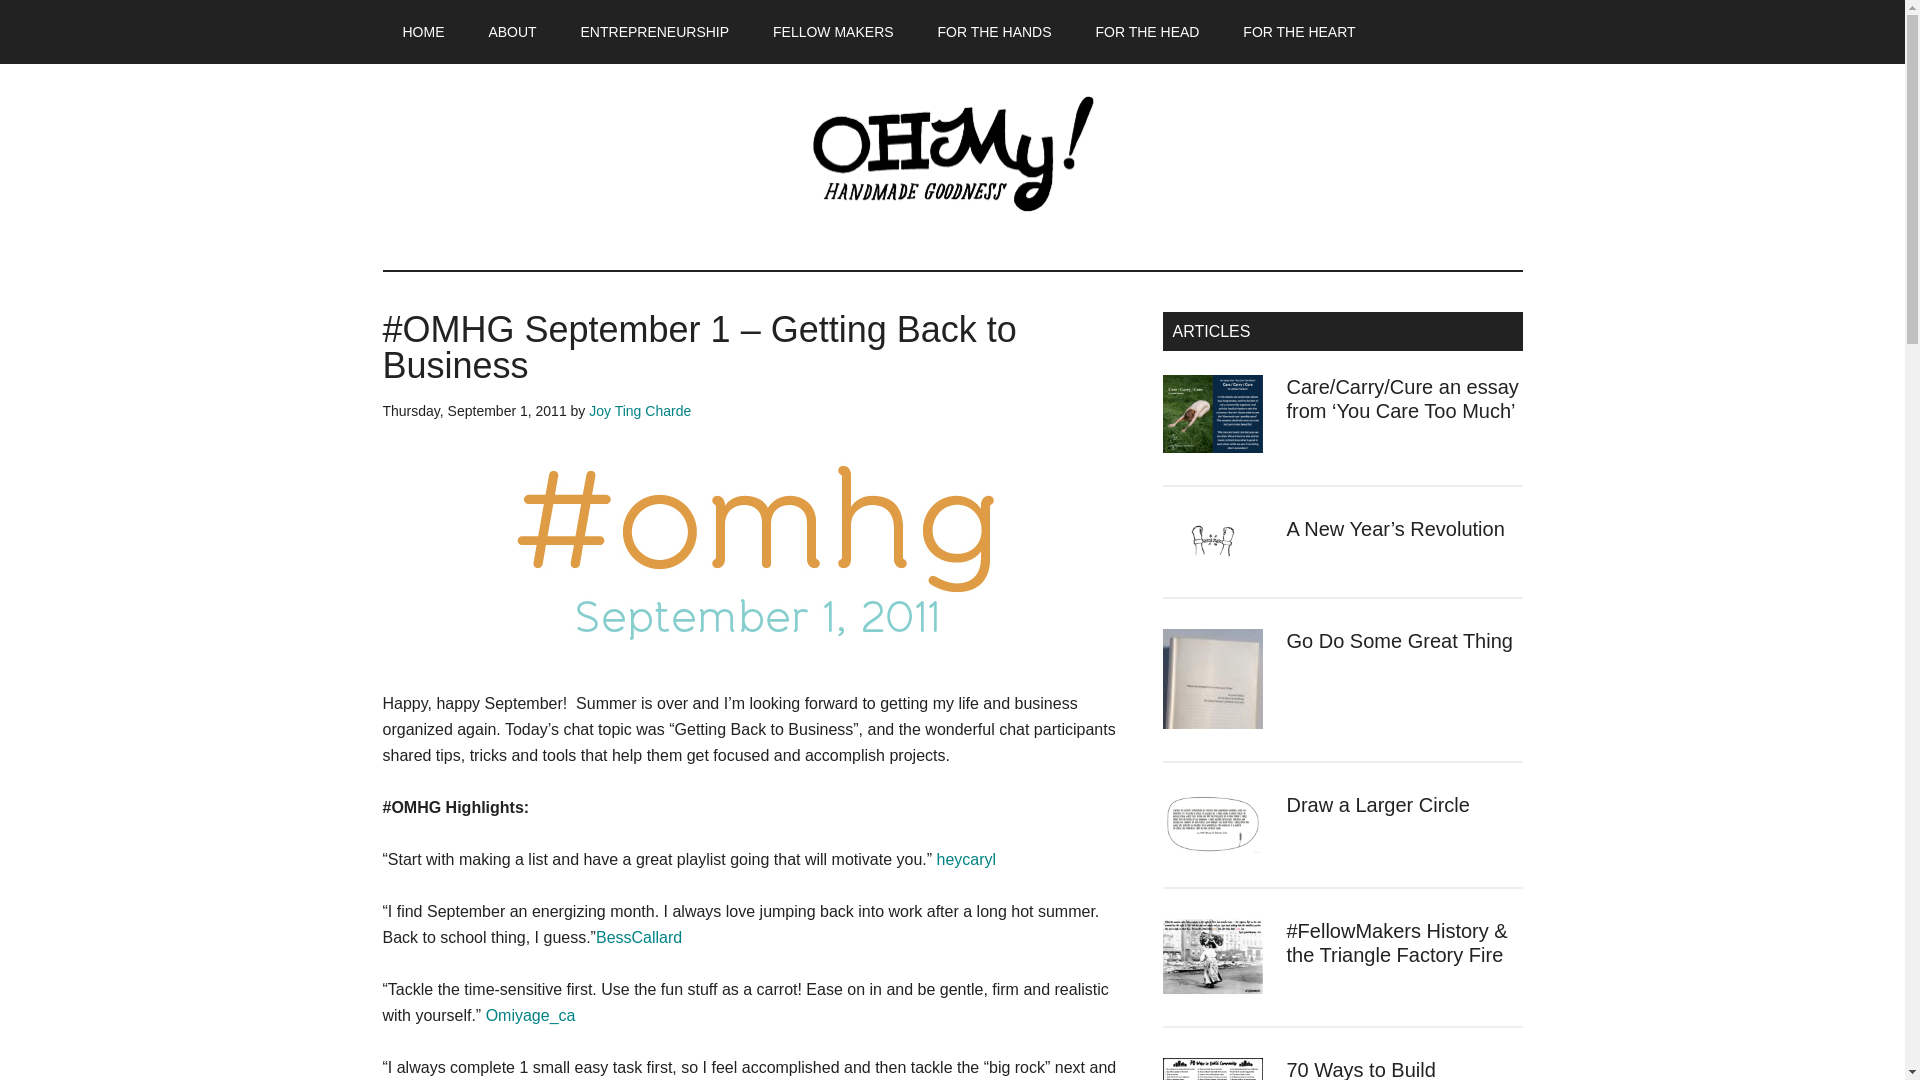  What do you see at coordinates (832, 32) in the screenshot?
I see `FELLOW MAKERS` at bounding box center [832, 32].